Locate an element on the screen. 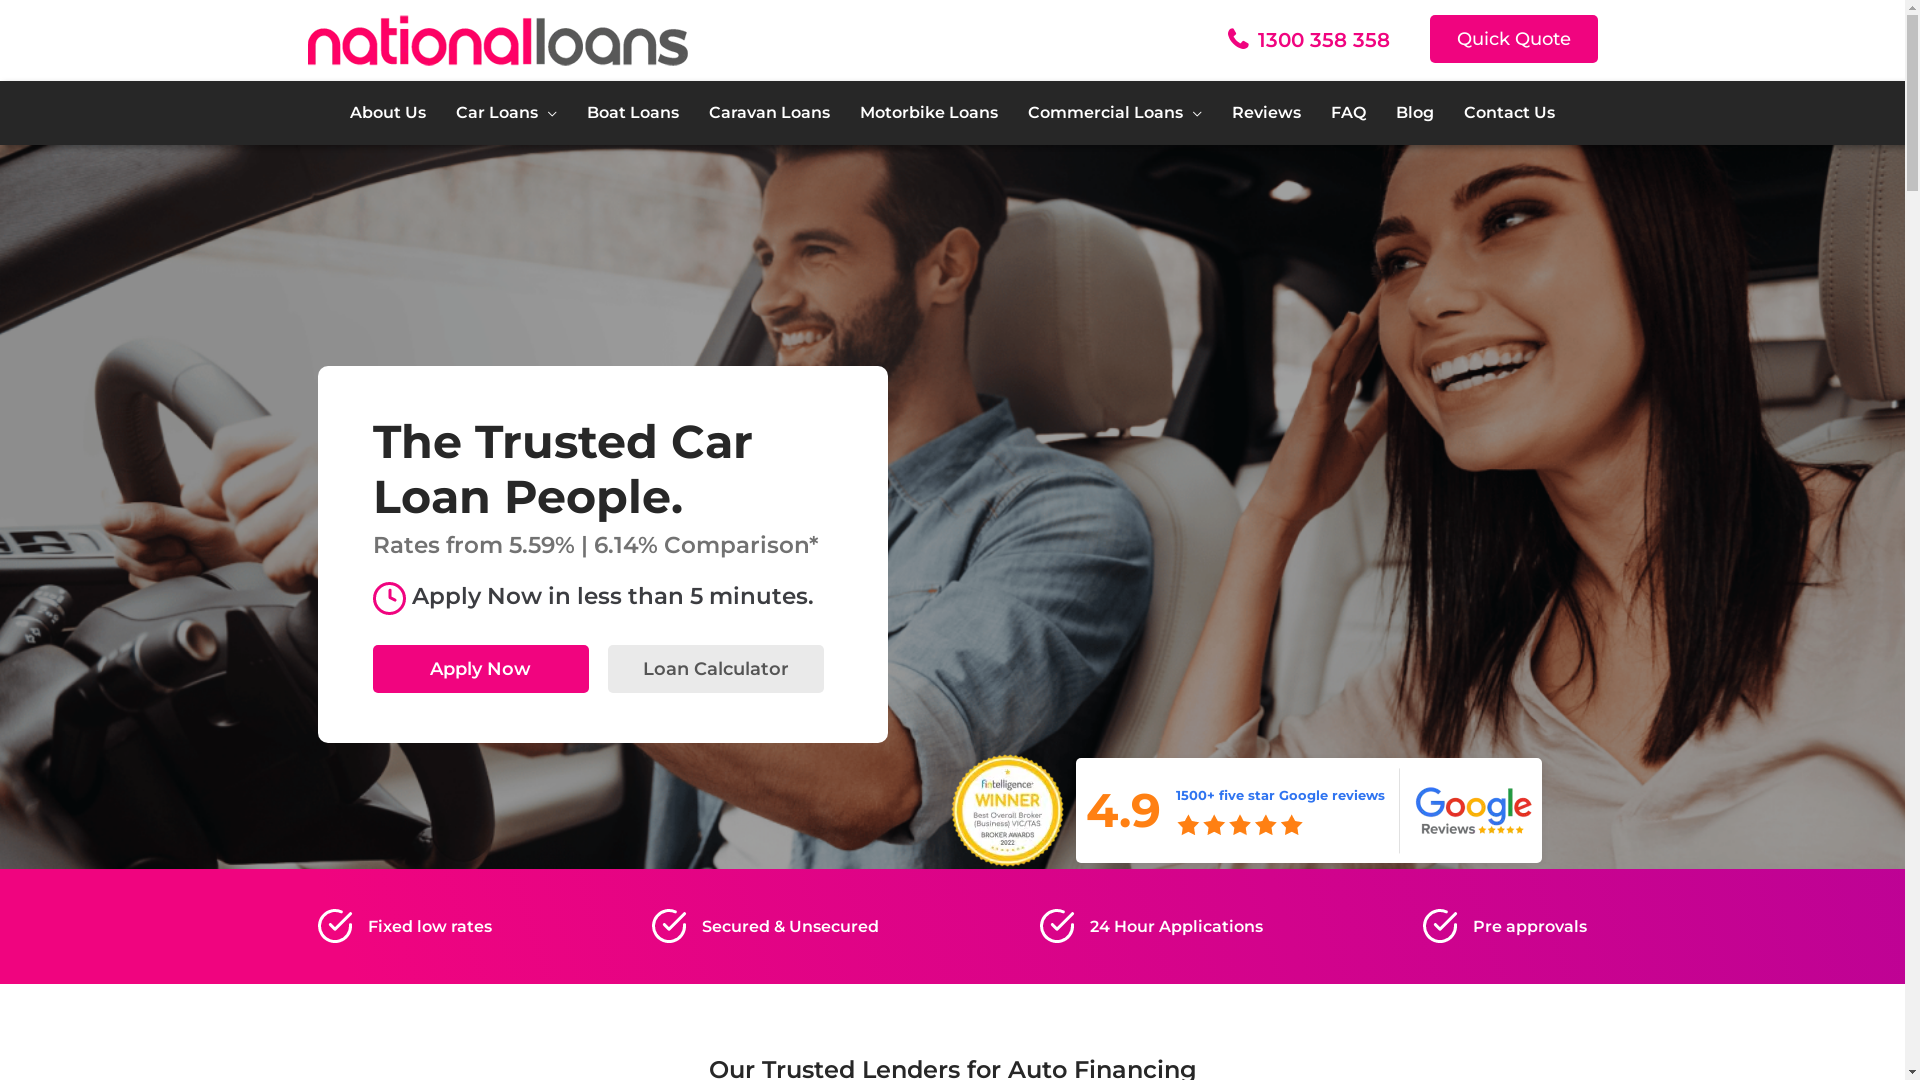  Auto Finance Deals - Home 6 is located at coordinates (1440, 926).